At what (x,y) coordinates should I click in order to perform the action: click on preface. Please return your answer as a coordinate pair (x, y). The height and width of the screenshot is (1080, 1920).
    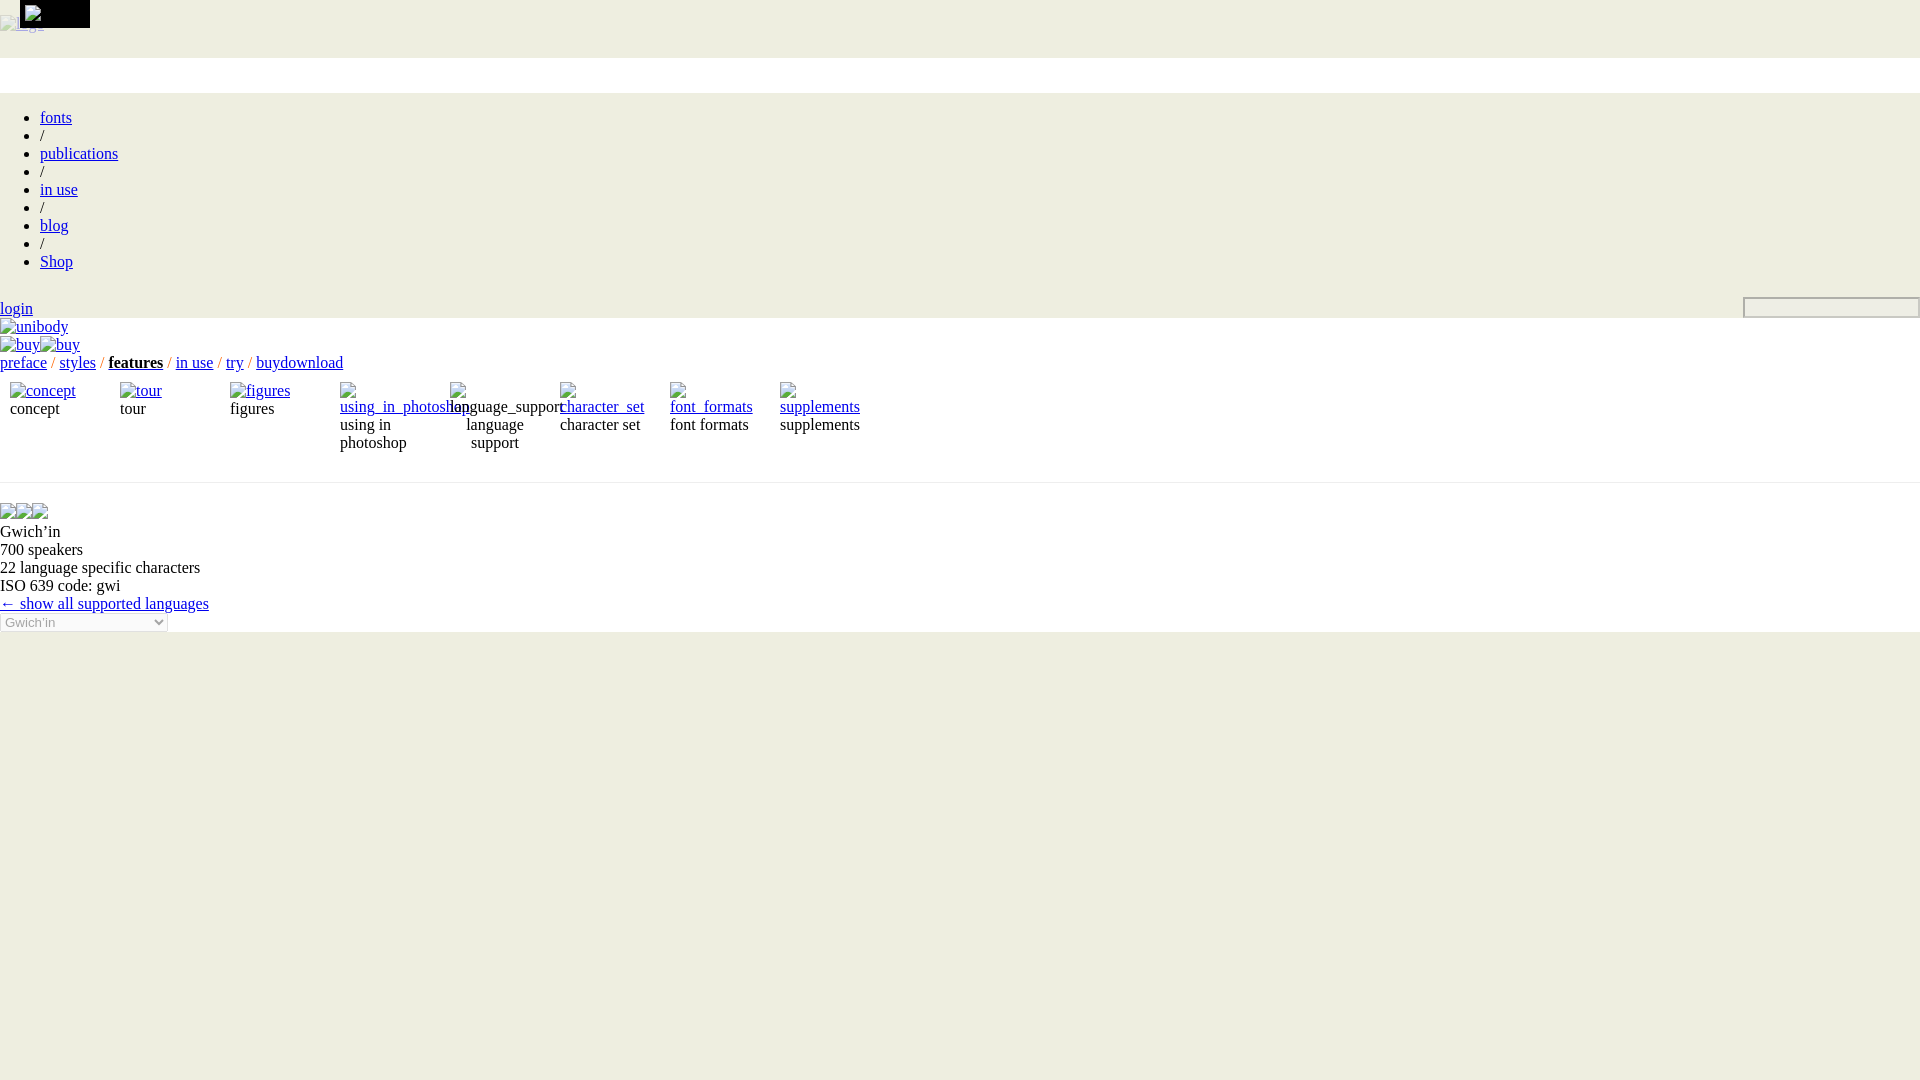
    Looking at the image, I should click on (23, 362).